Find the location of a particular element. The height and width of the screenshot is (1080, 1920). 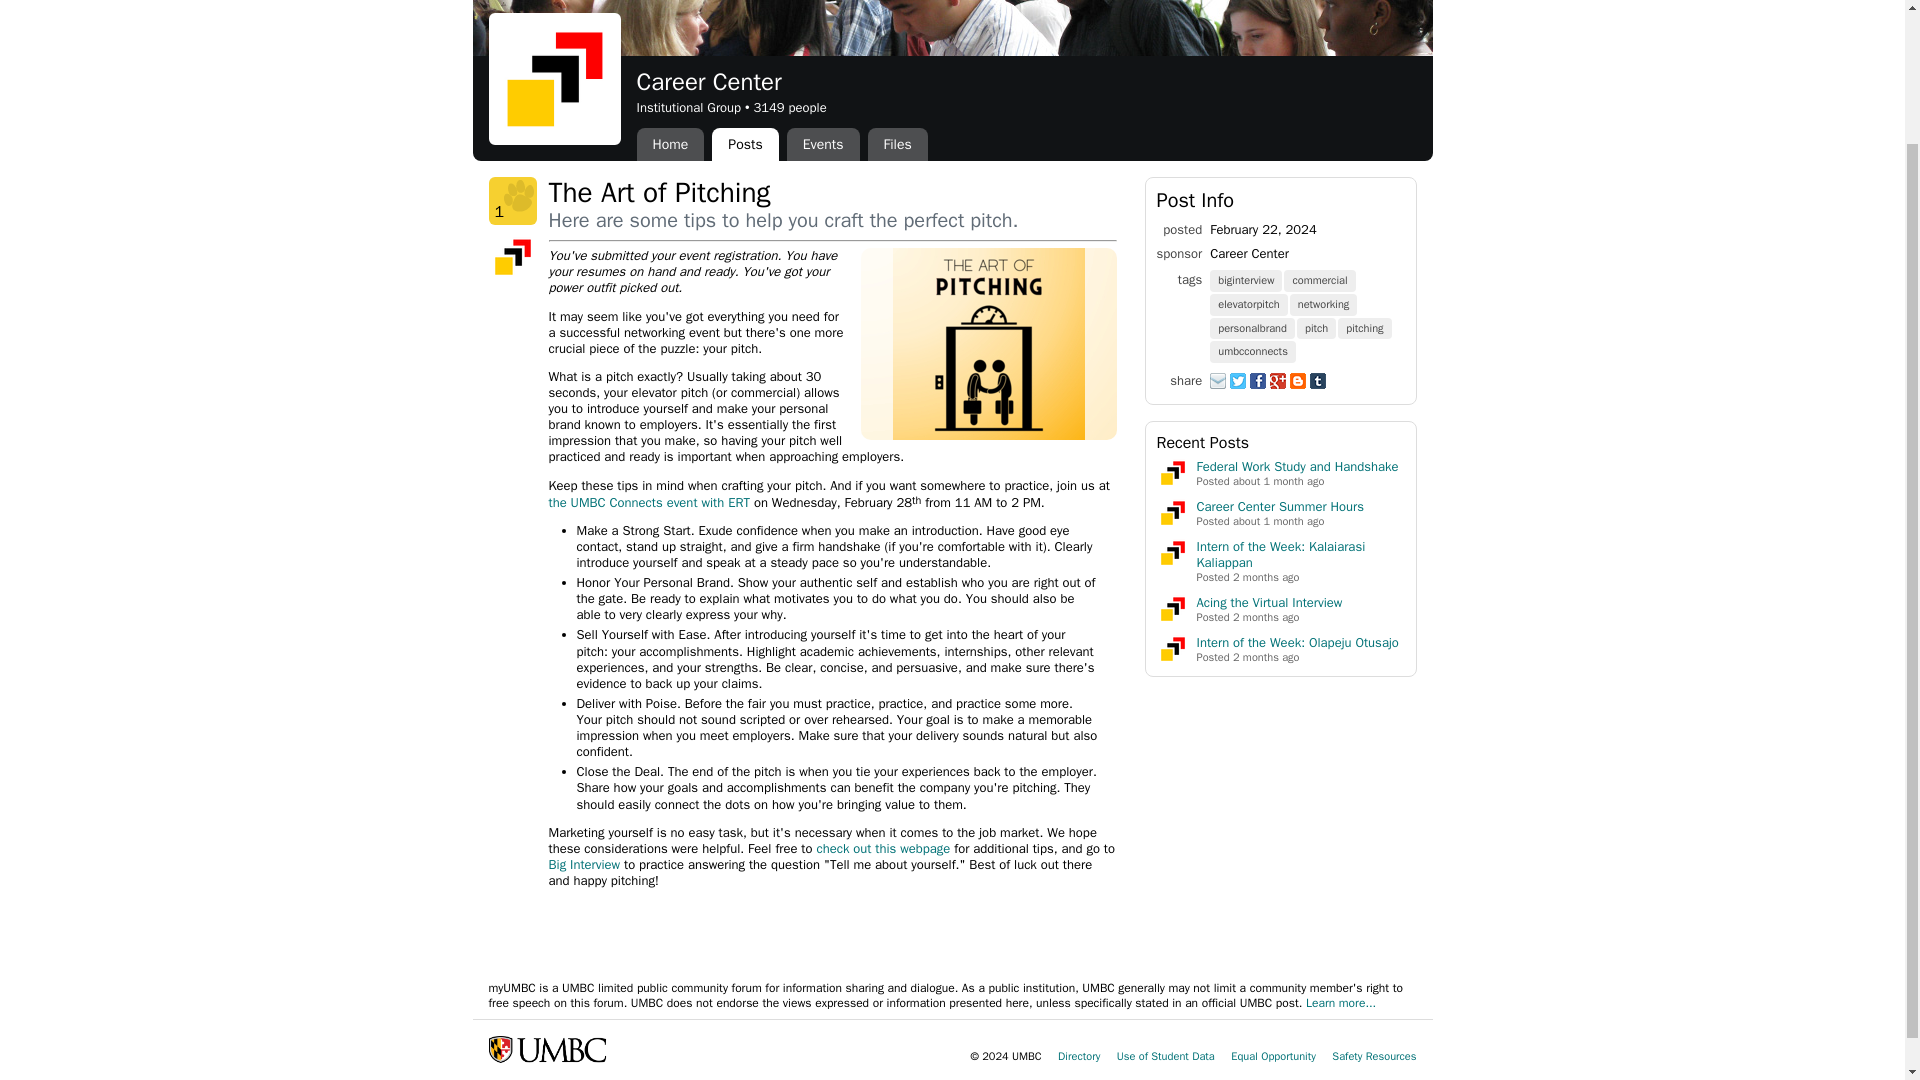

biginterview is located at coordinates (1246, 280).